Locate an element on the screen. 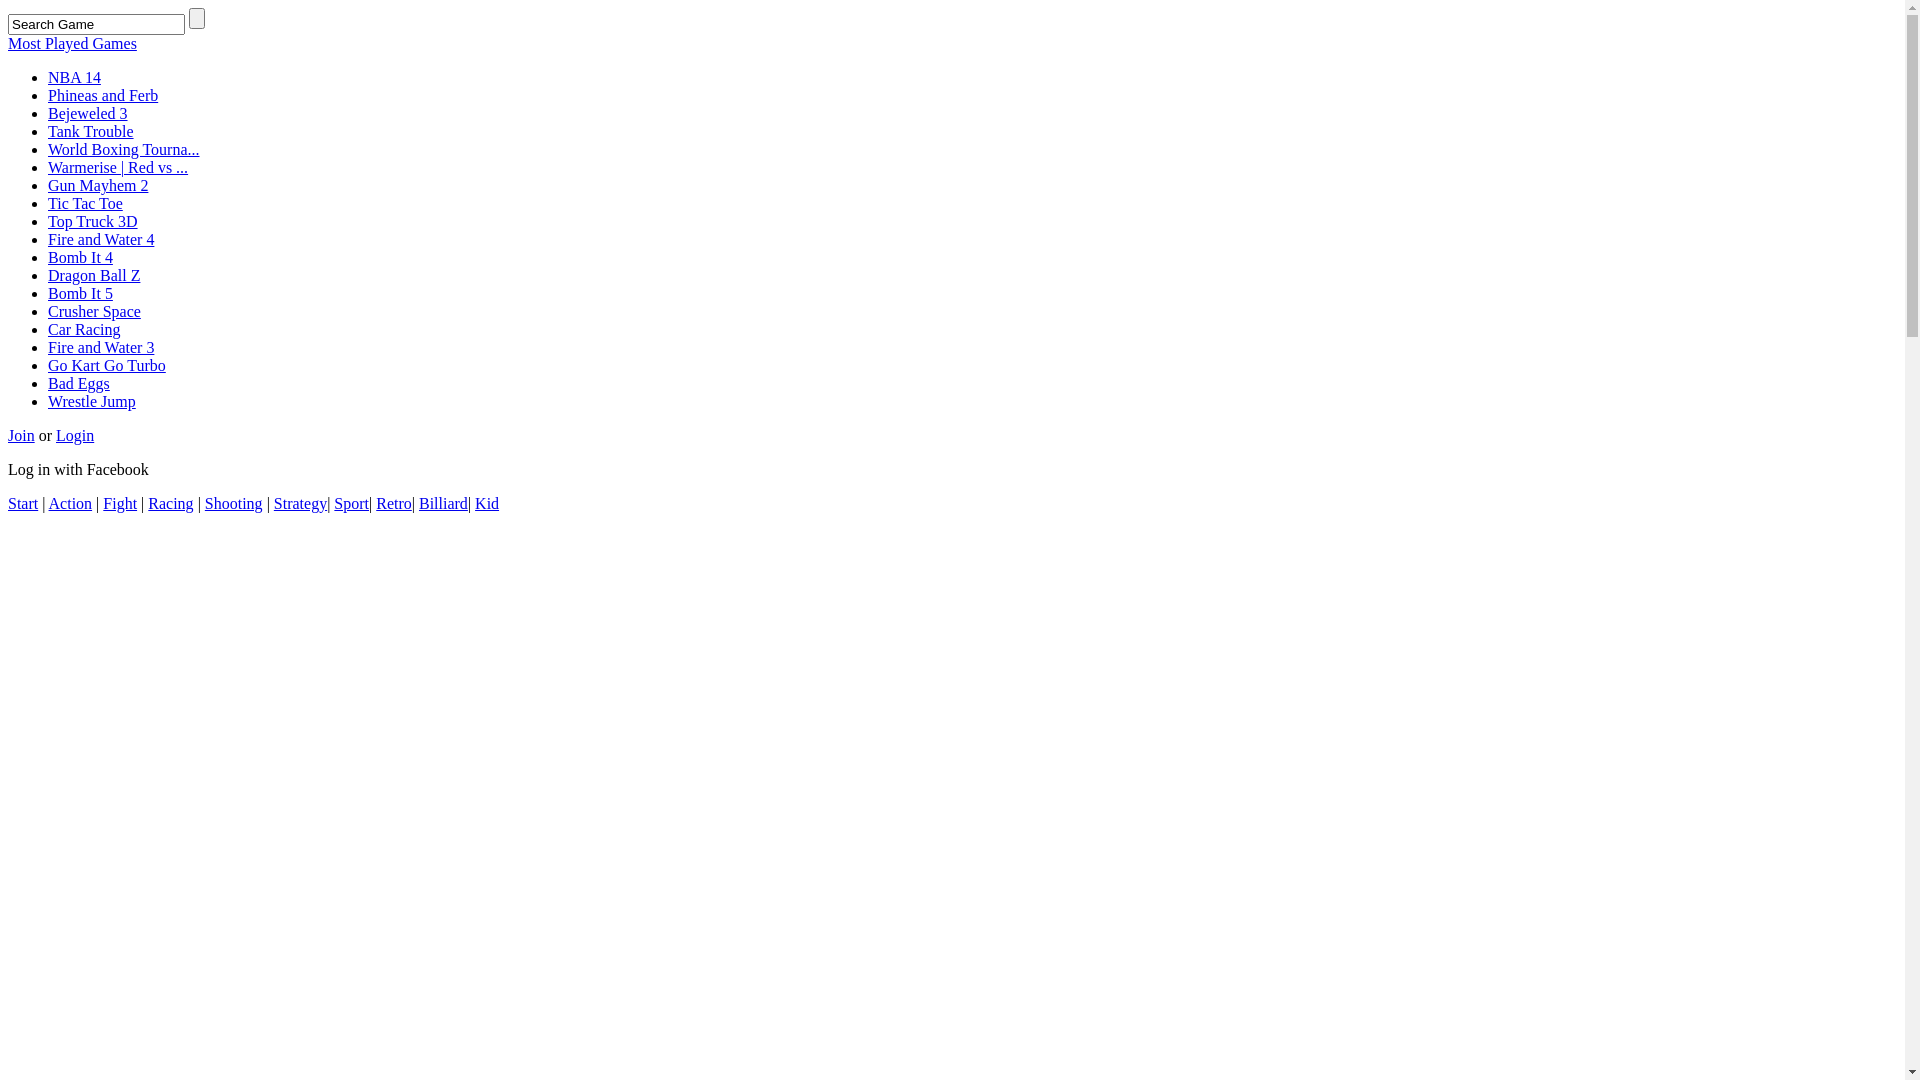 This screenshot has width=1920, height=1080. Join is located at coordinates (22, 436).